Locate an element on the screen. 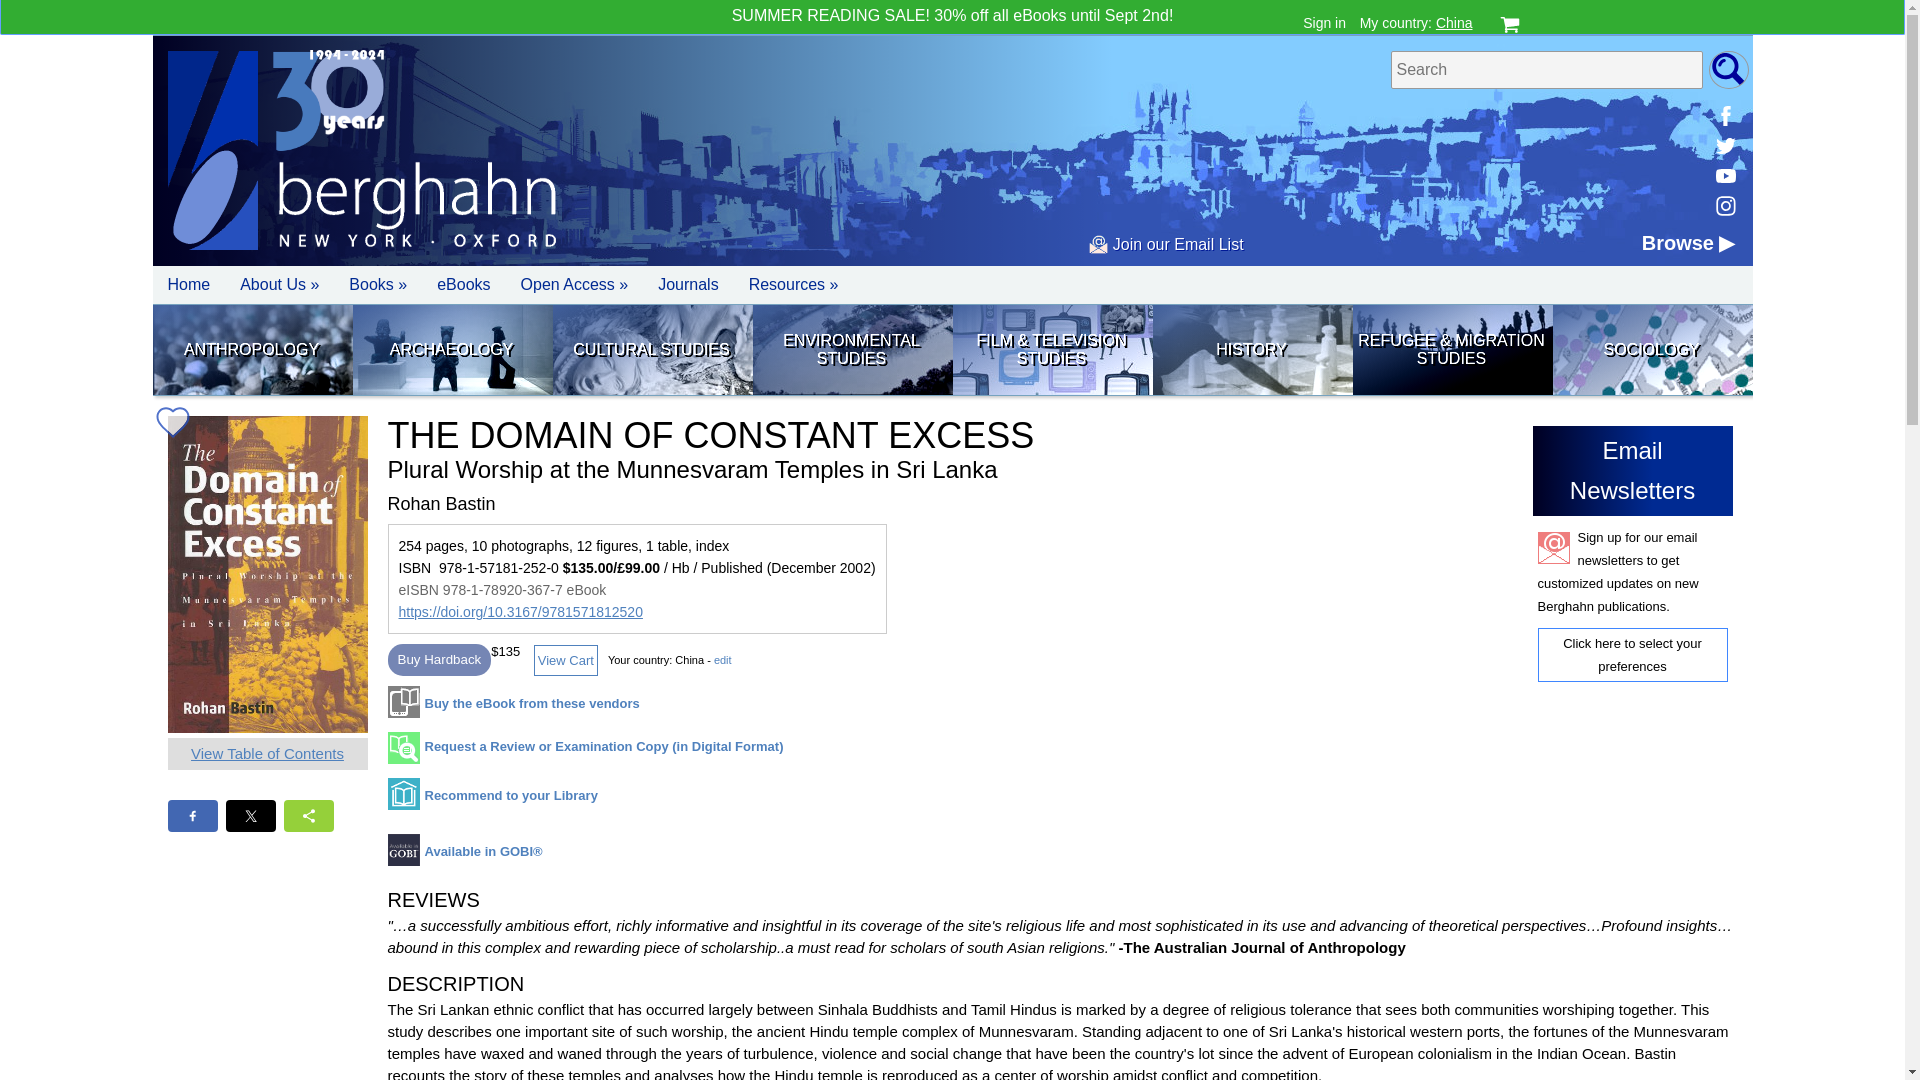 The width and height of the screenshot is (1920, 1080). Anthropology is located at coordinates (250, 350).